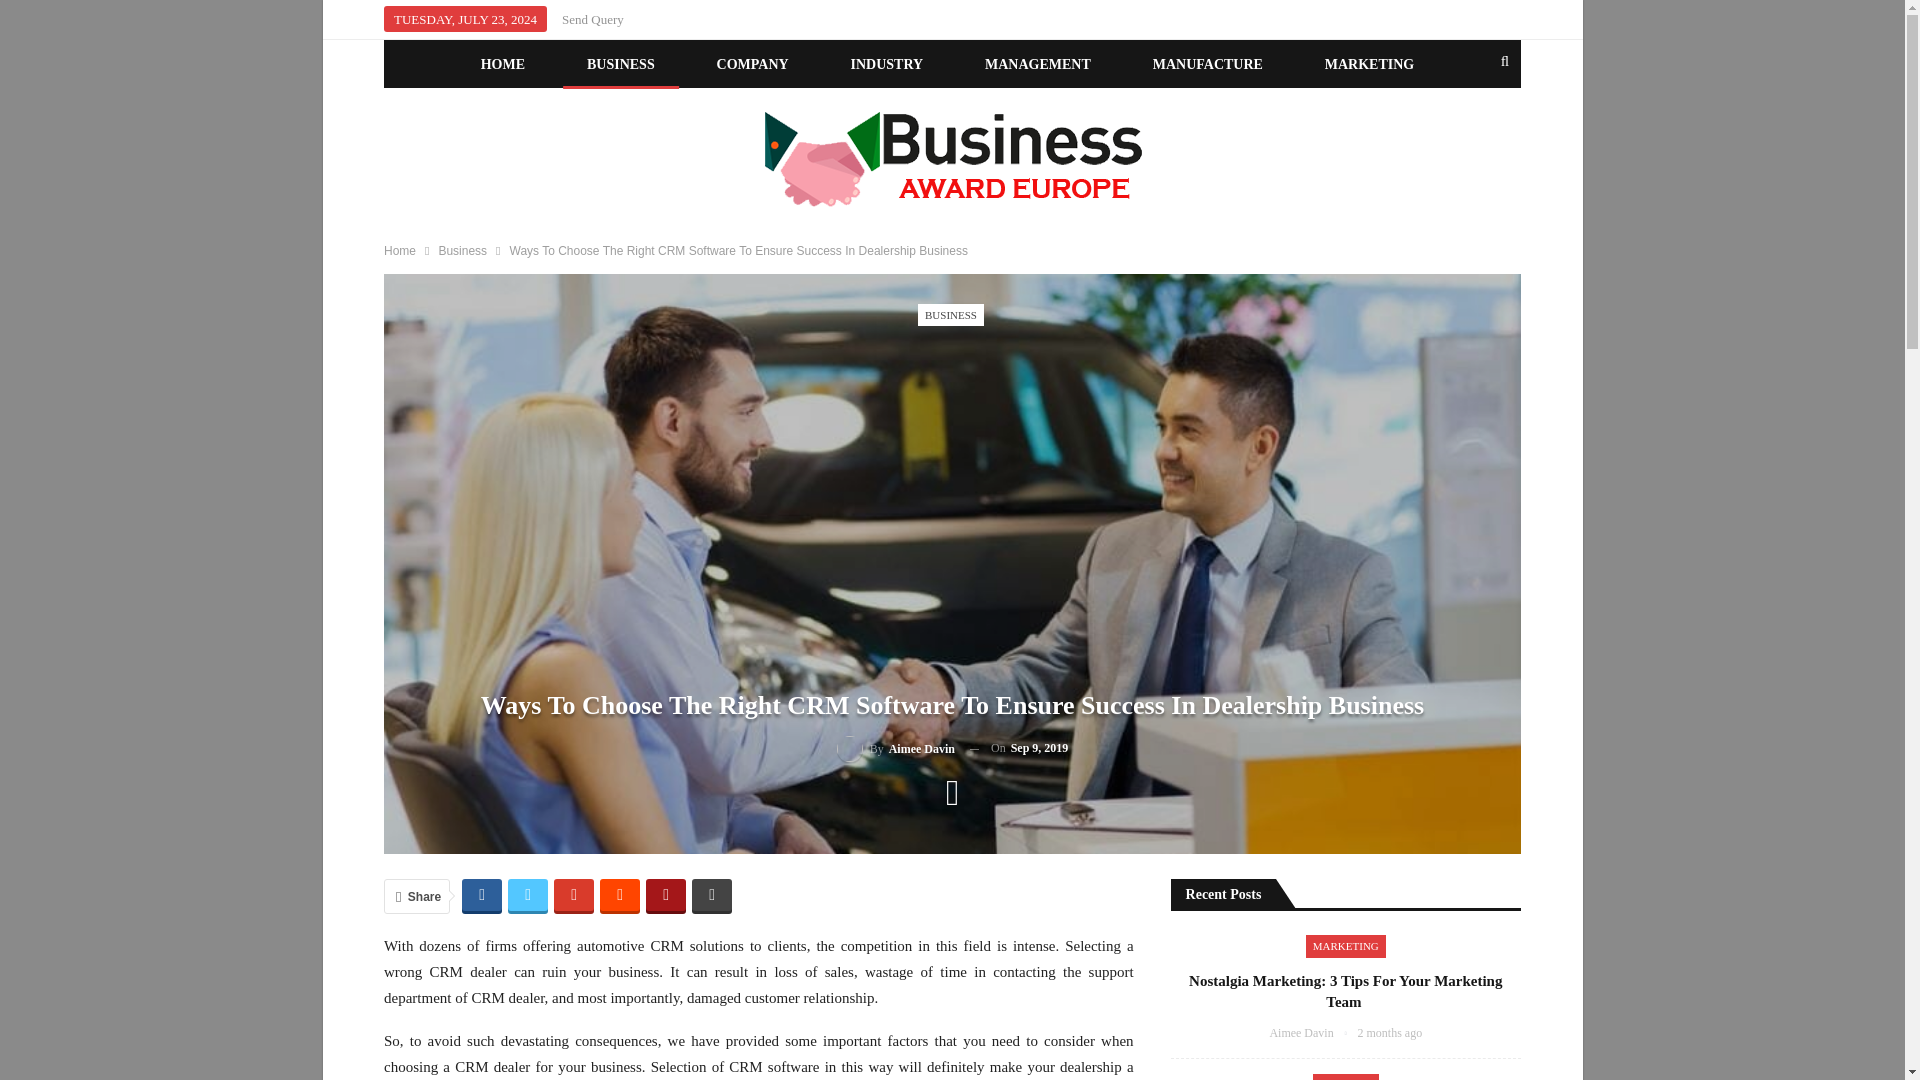  What do you see at coordinates (1038, 64) in the screenshot?
I see `MANAGEMENT` at bounding box center [1038, 64].